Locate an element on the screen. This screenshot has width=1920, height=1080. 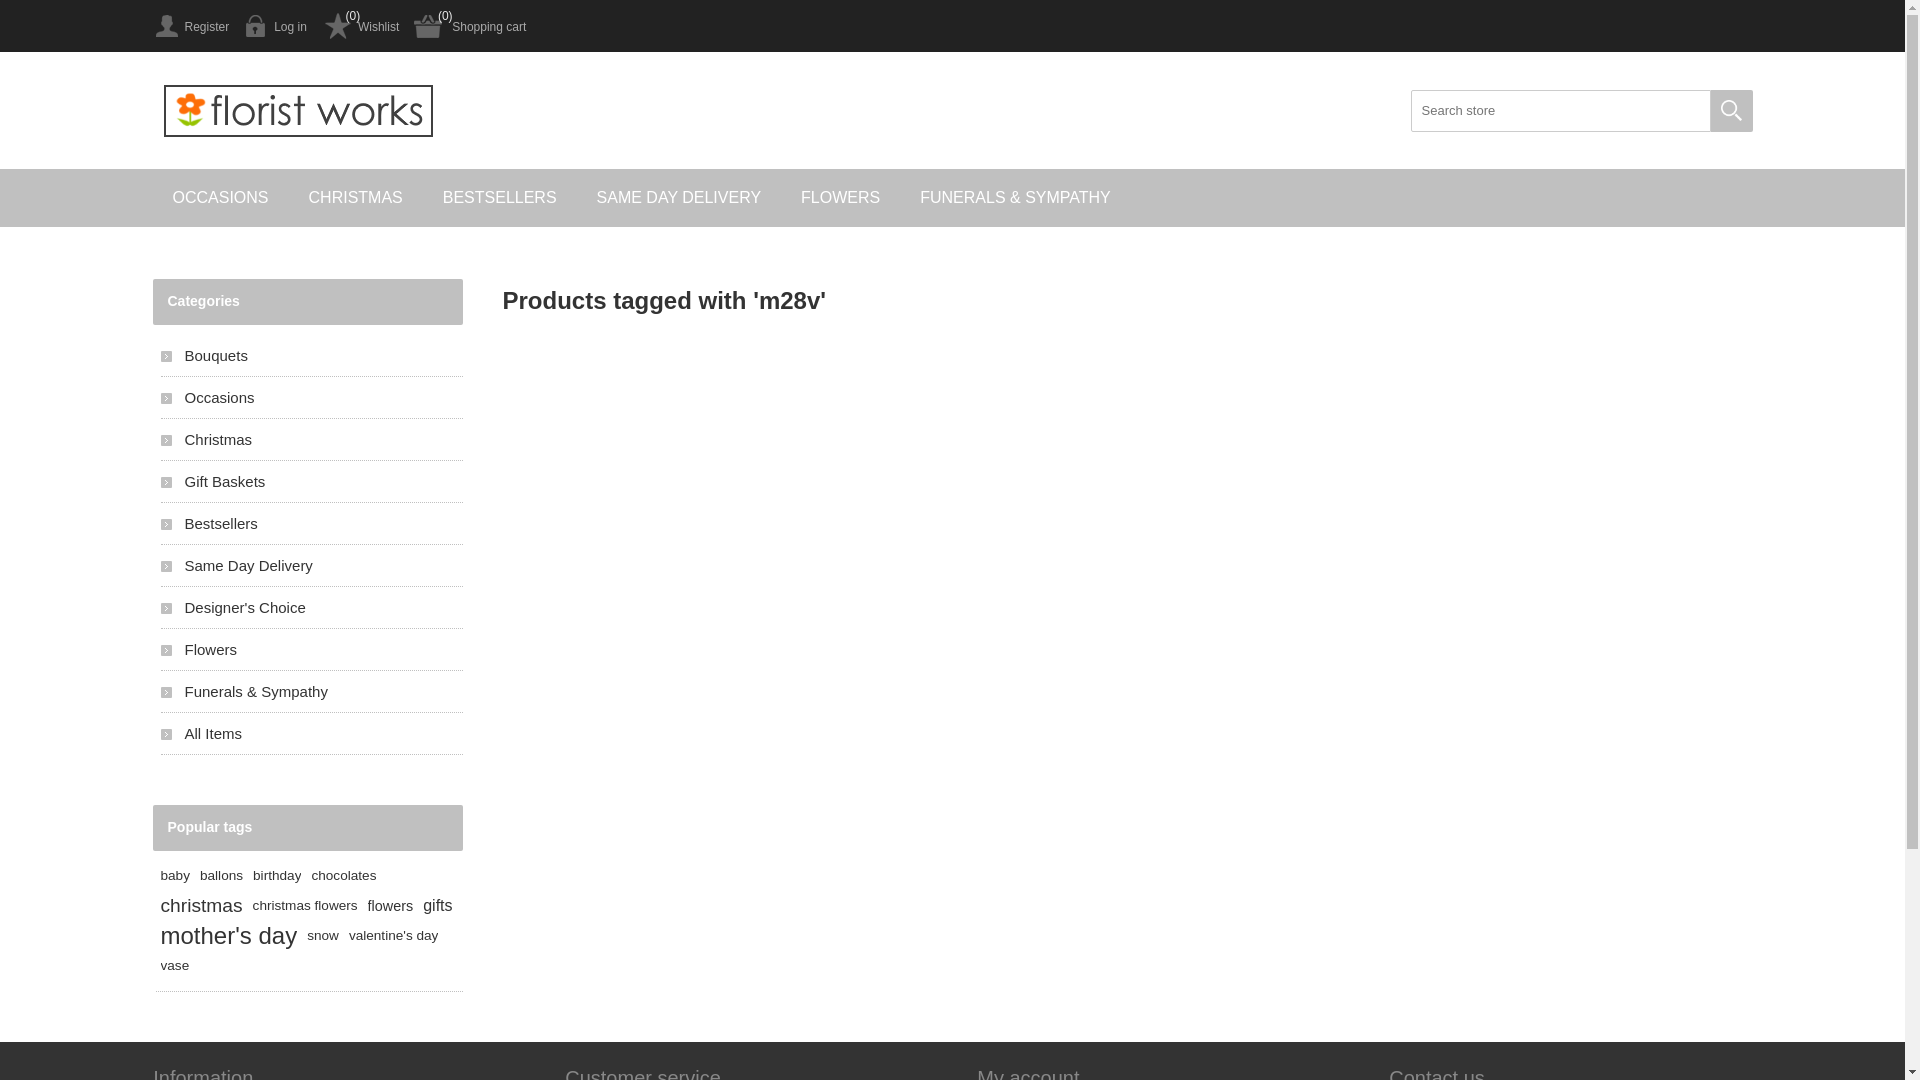
flowers is located at coordinates (391, 906).